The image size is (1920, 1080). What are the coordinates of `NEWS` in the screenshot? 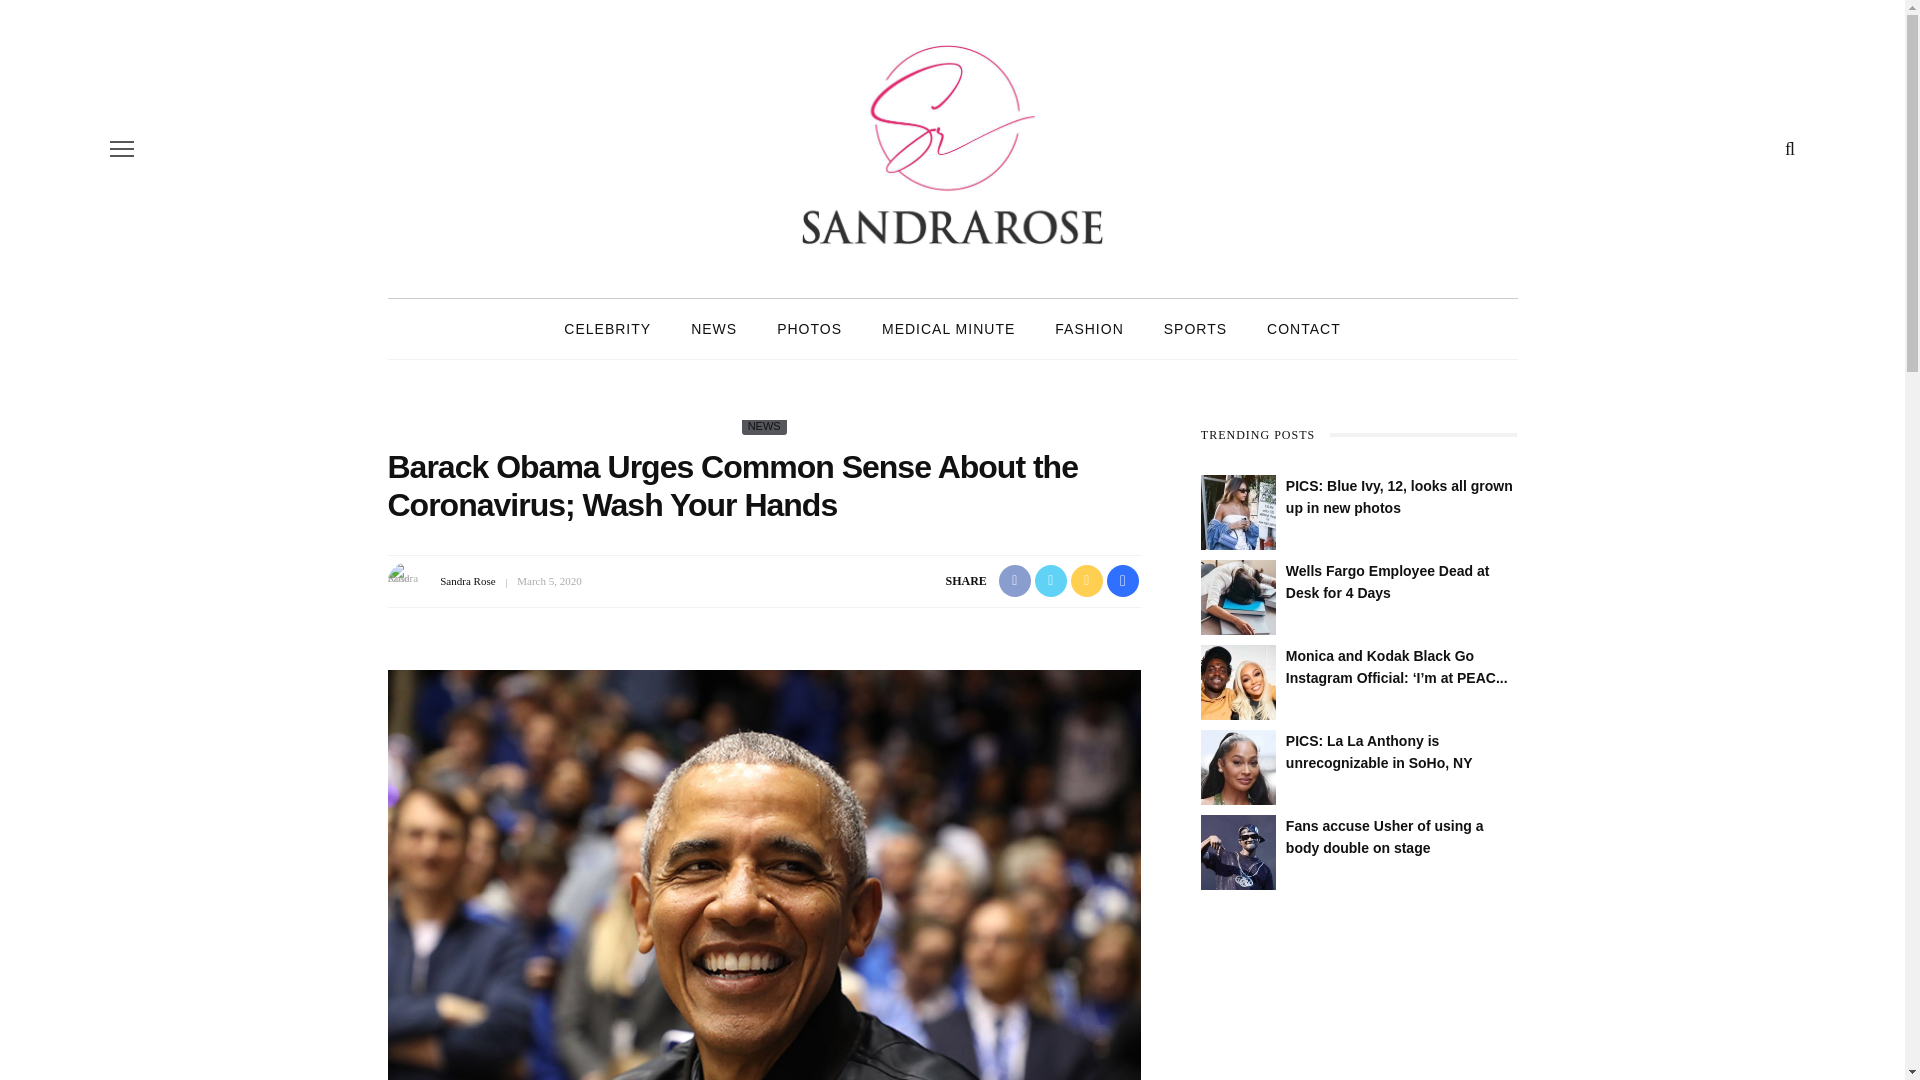 It's located at (713, 328).